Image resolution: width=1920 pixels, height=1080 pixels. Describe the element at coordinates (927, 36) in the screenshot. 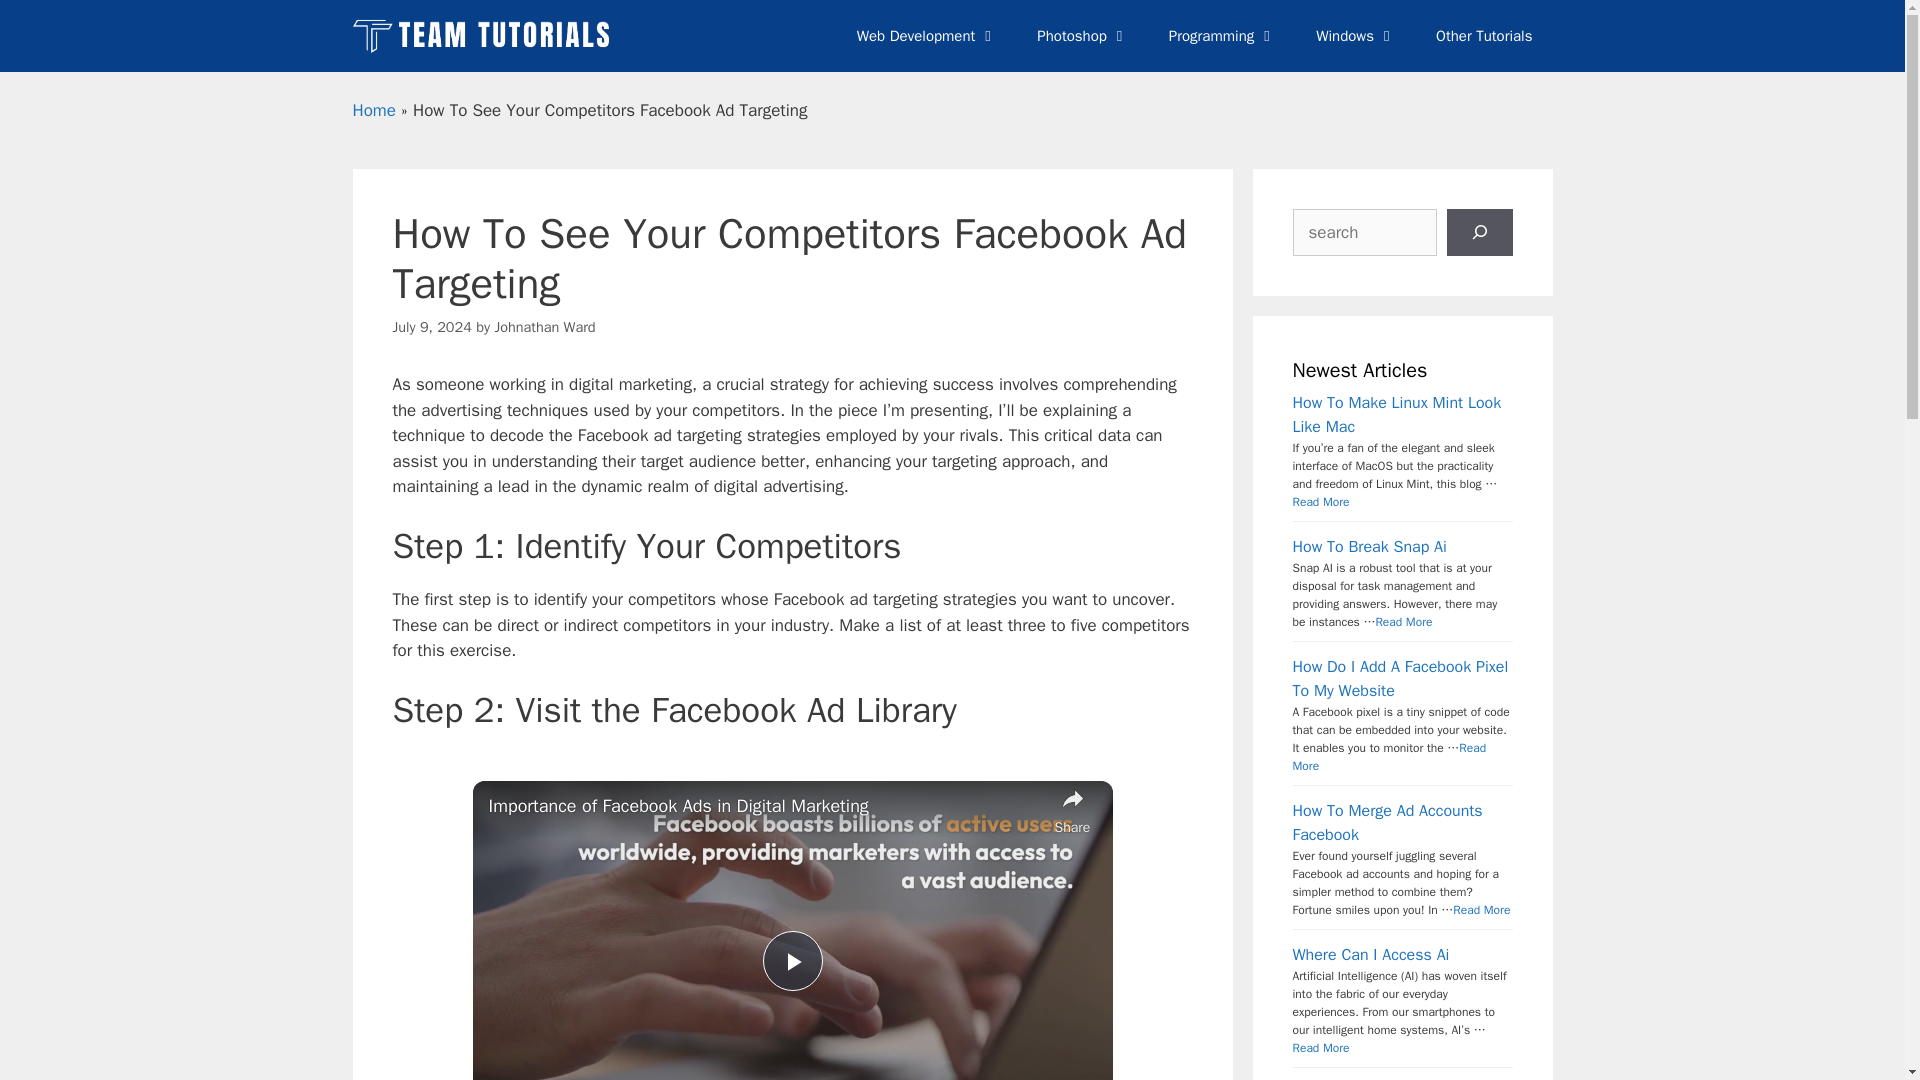

I see `Web Development` at that location.